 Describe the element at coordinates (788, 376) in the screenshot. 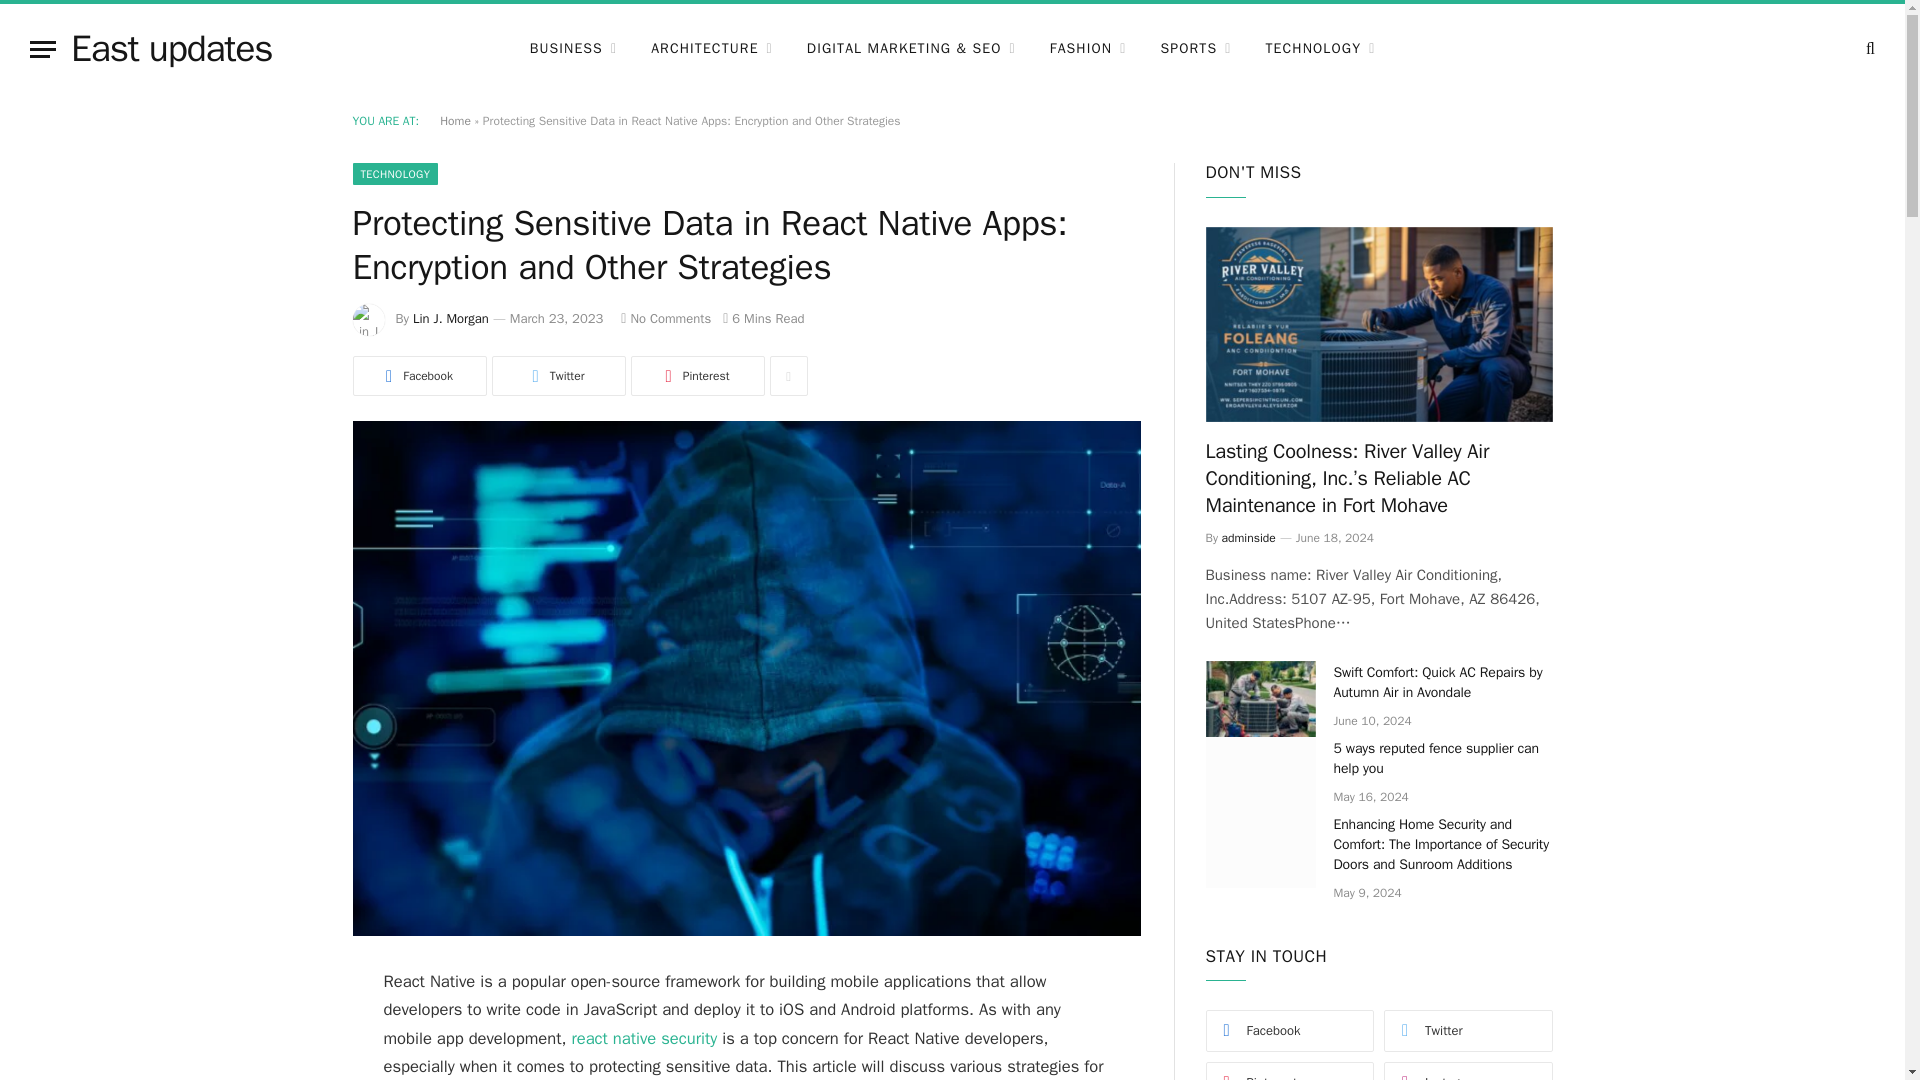

I see `Show More Social Sharing` at that location.